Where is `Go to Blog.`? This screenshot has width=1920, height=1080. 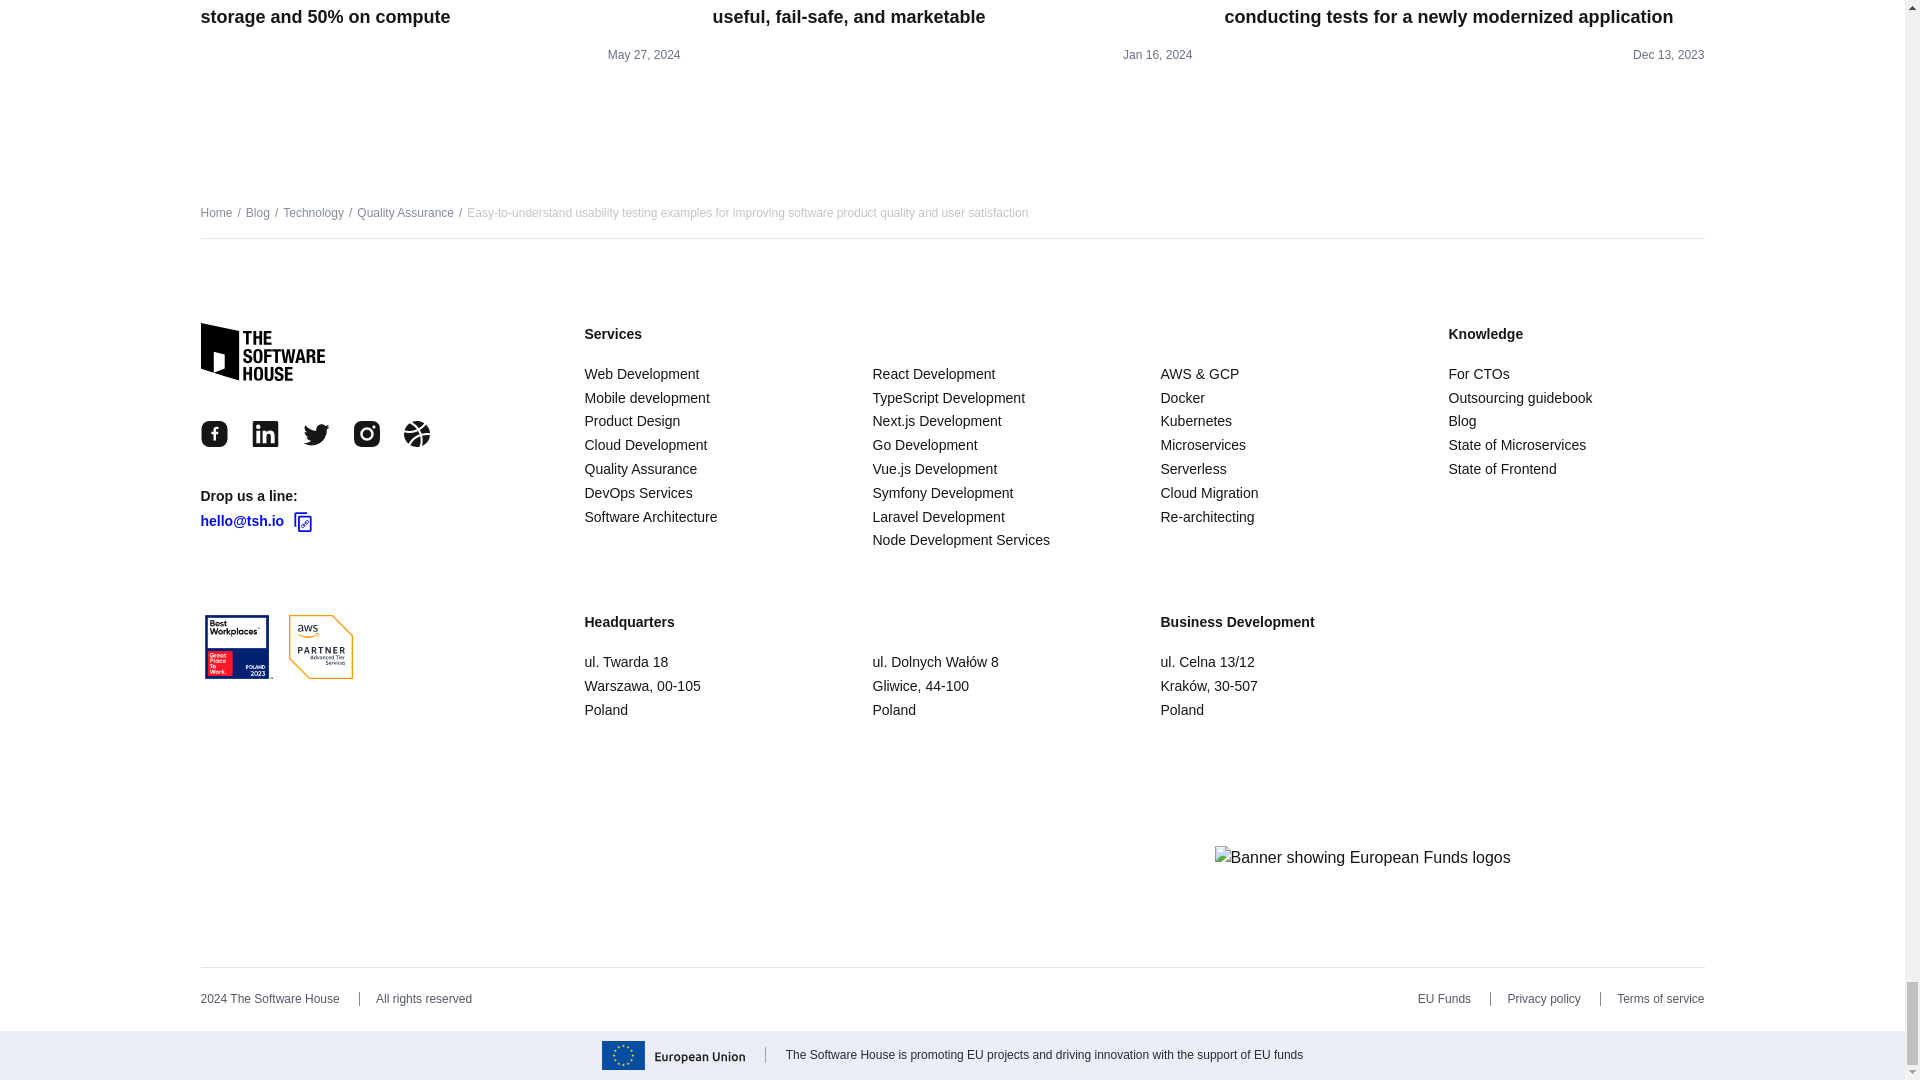
Go to Blog. is located at coordinates (258, 213).